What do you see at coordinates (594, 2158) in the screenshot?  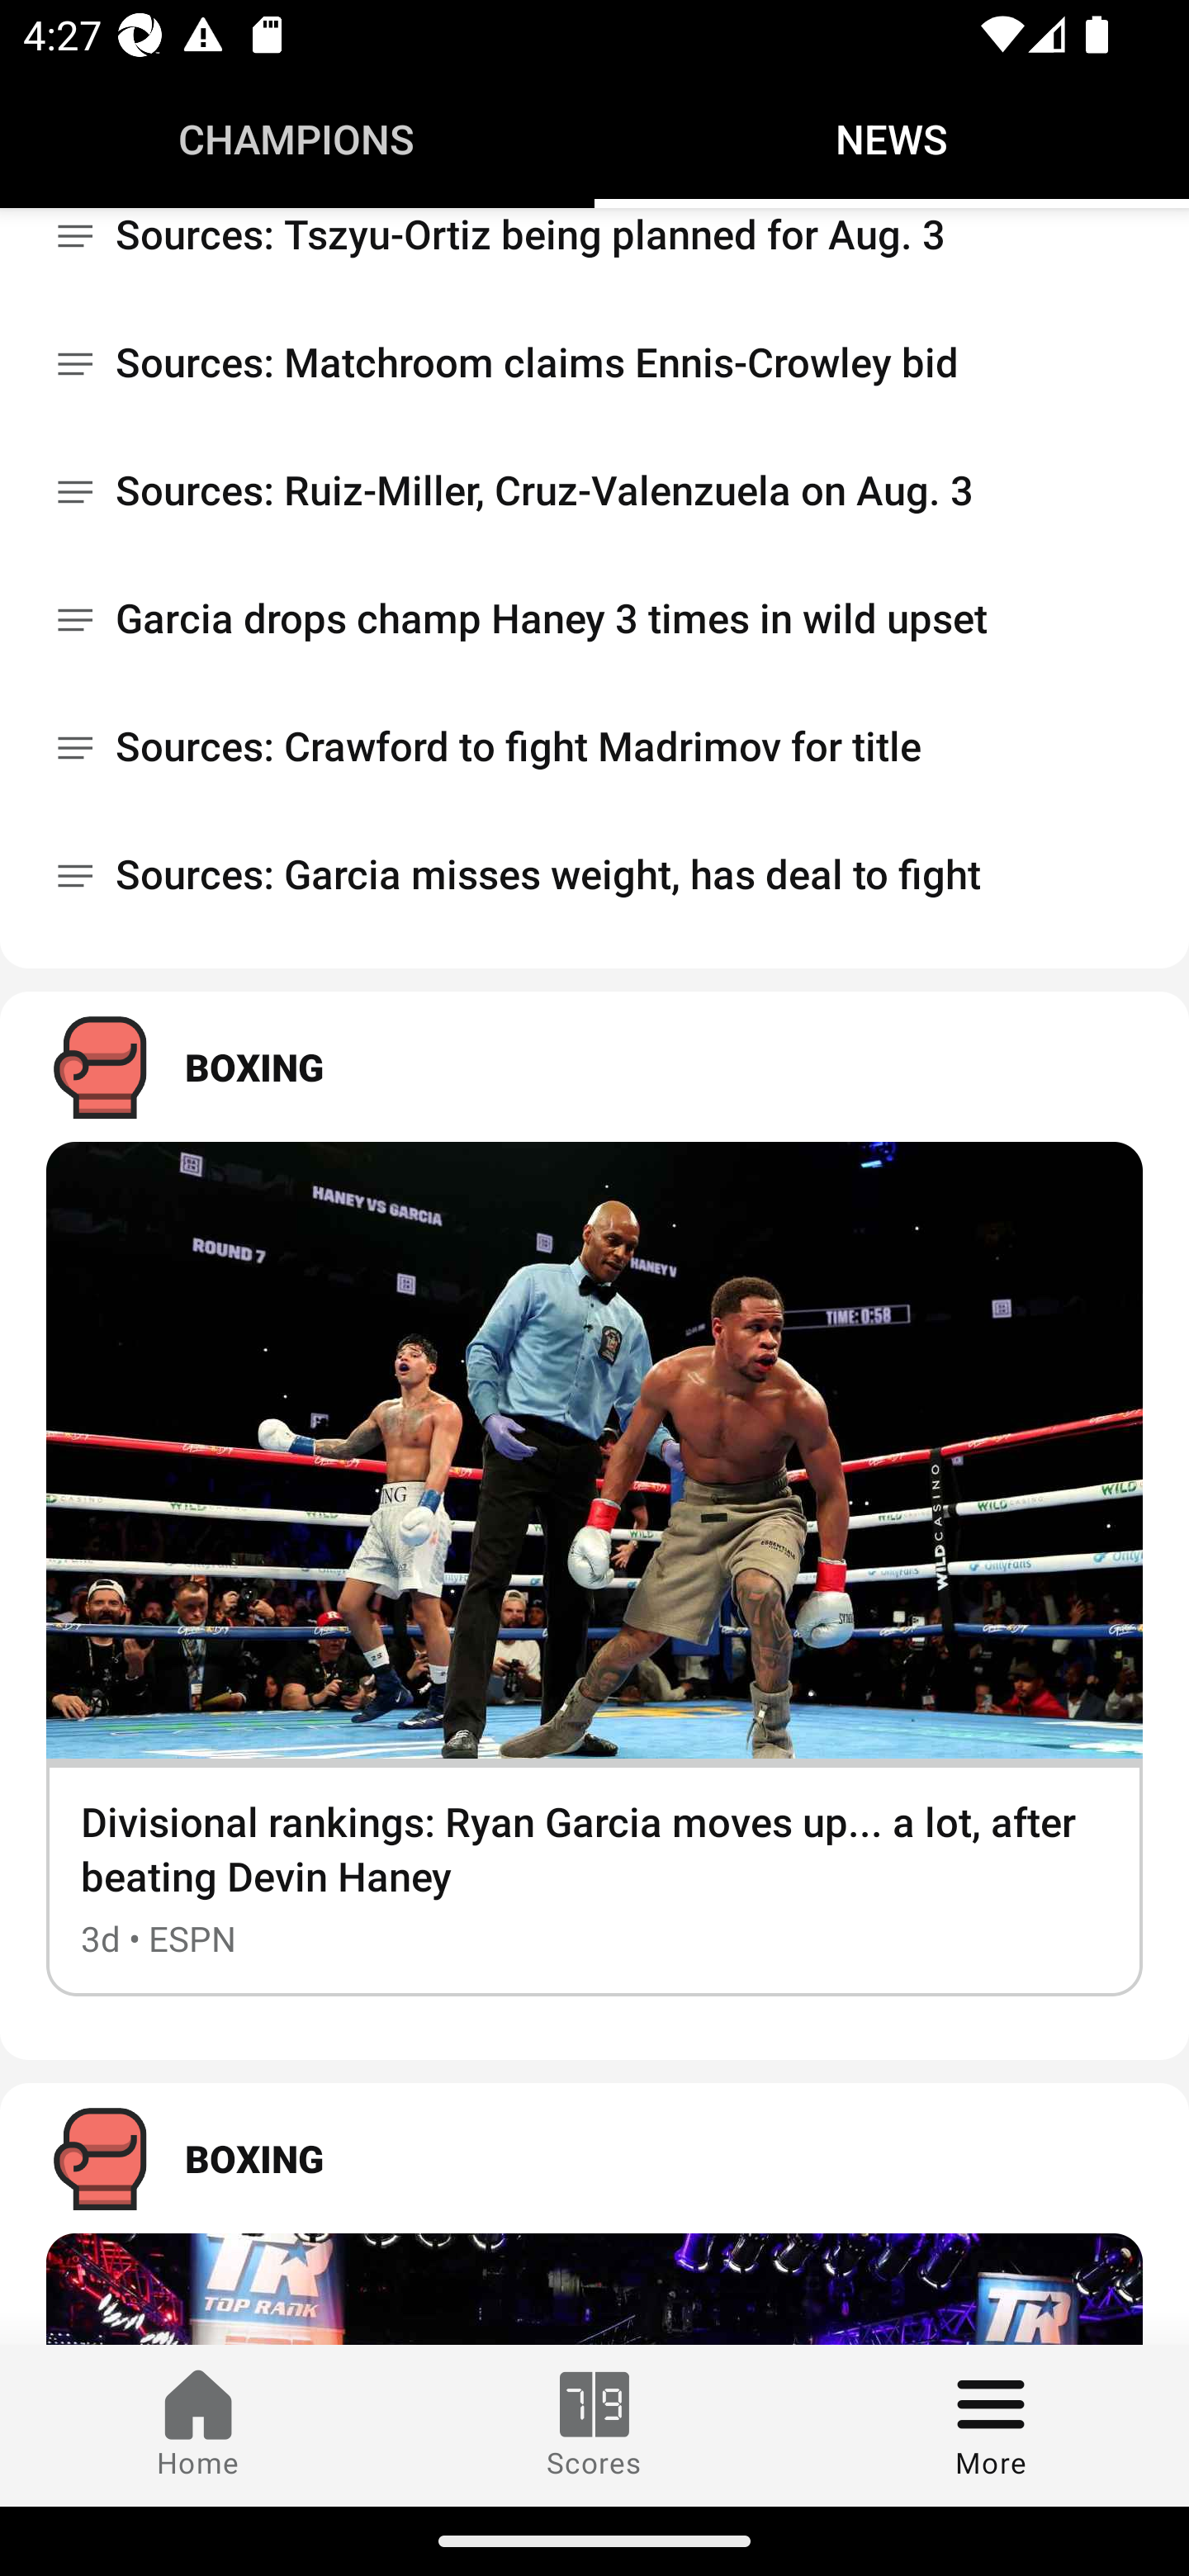 I see `BOXING` at bounding box center [594, 2158].